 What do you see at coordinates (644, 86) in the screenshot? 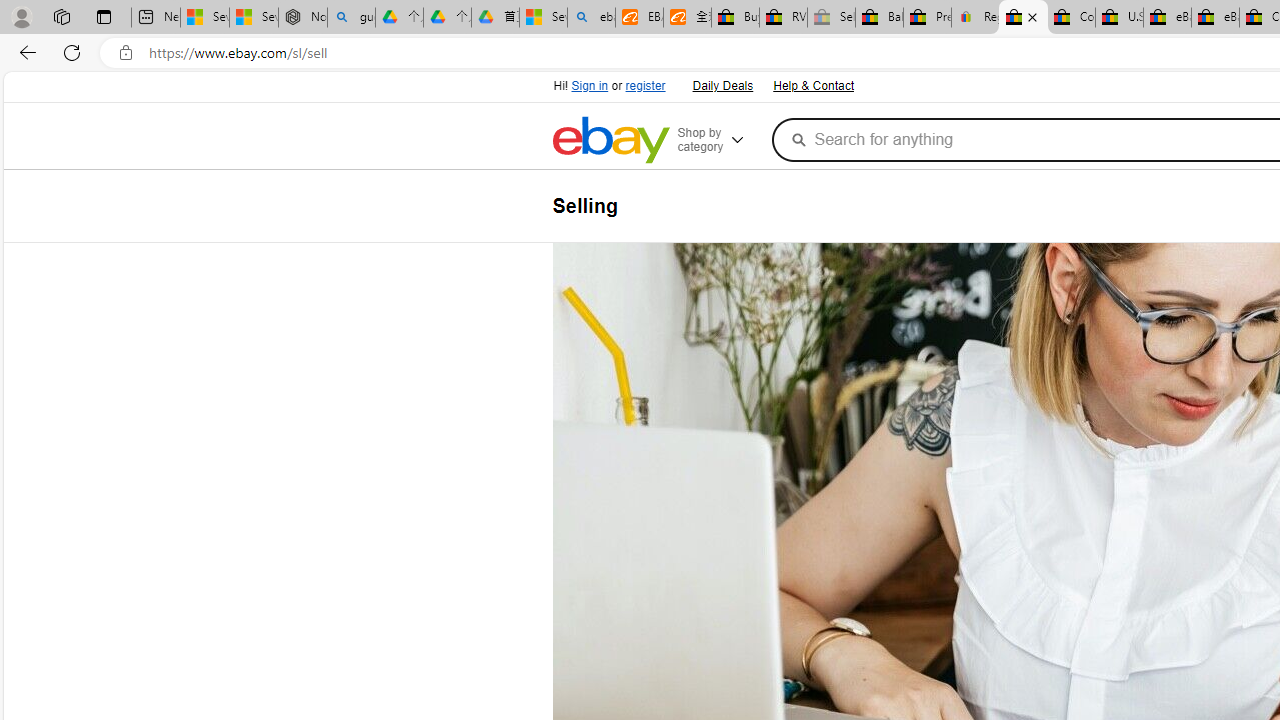
I see `register` at bounding box center [644, 86].